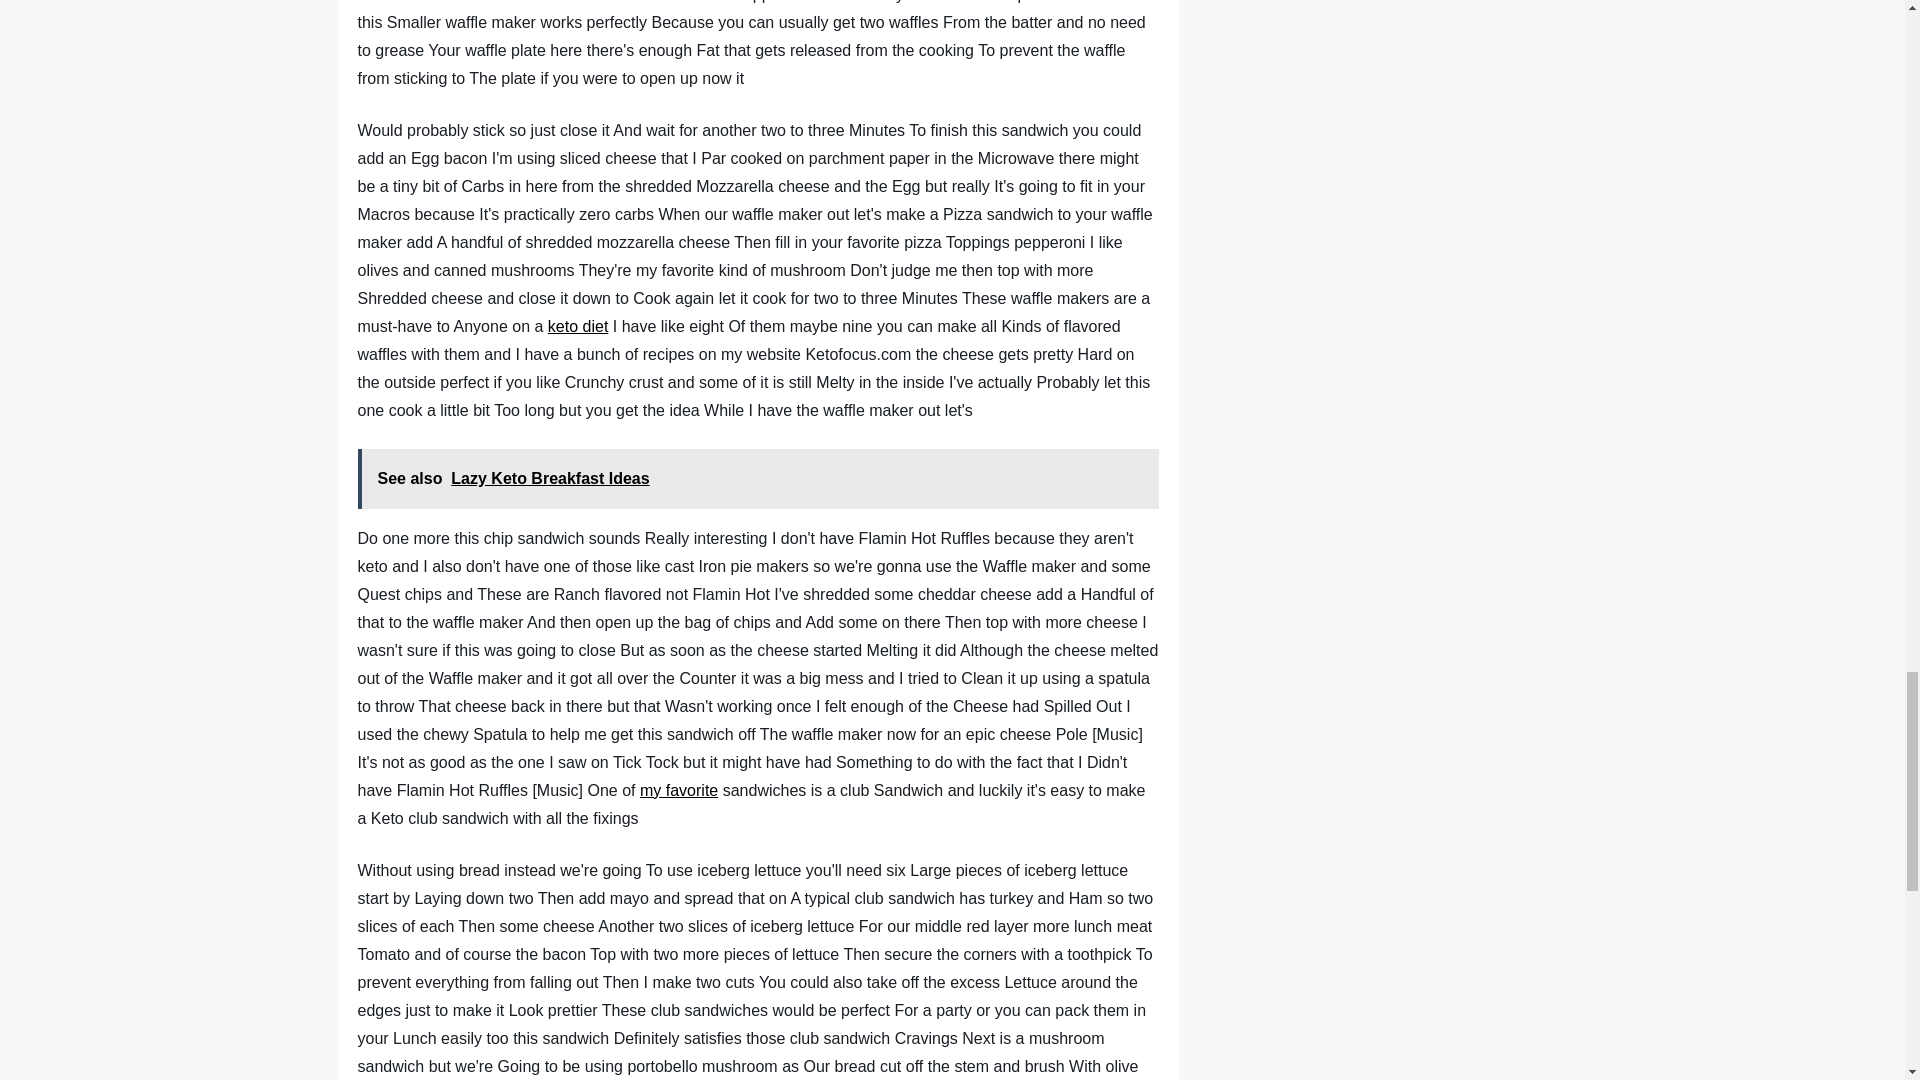 Image resolution: width=1920 pixels, height=1080 pixels. What do you see at coordinates (678, 790) in the screenshot?
I see `my favorite` at bounding box center [678, 790].